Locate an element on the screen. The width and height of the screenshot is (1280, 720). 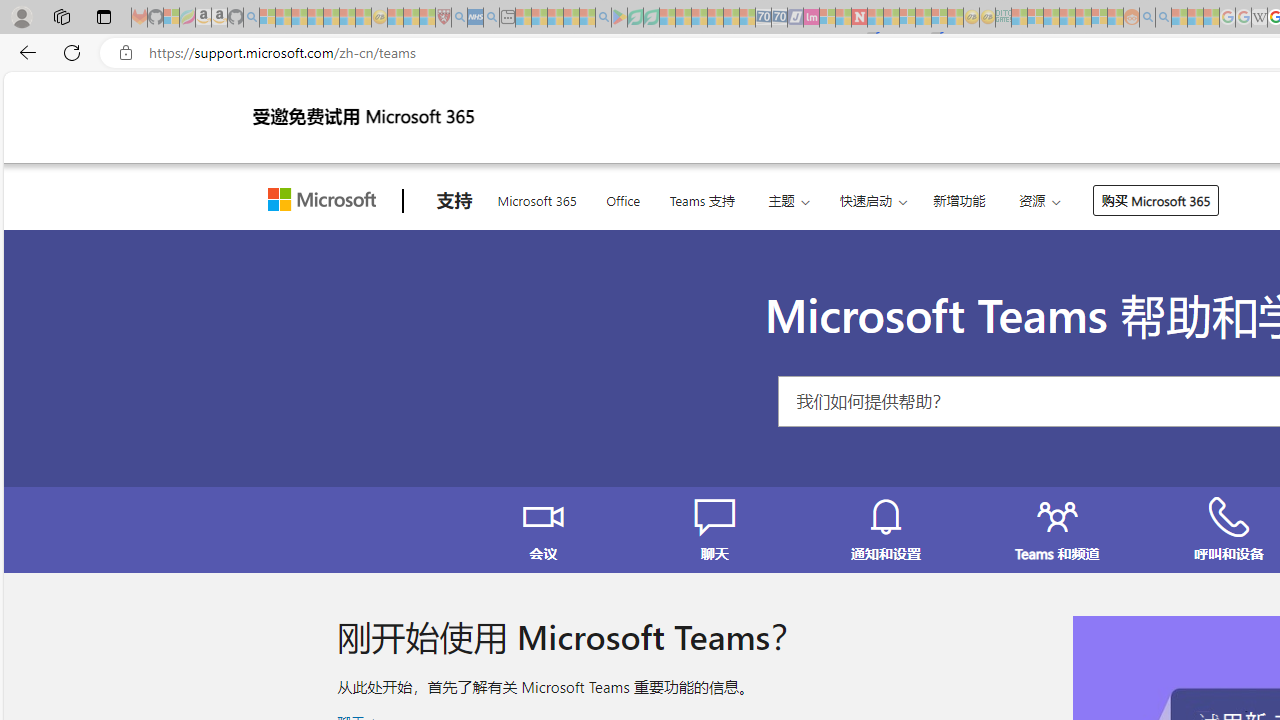
Cheap Car Rentals - Save70.com - Sleeping is located at coordinates (763, 18).